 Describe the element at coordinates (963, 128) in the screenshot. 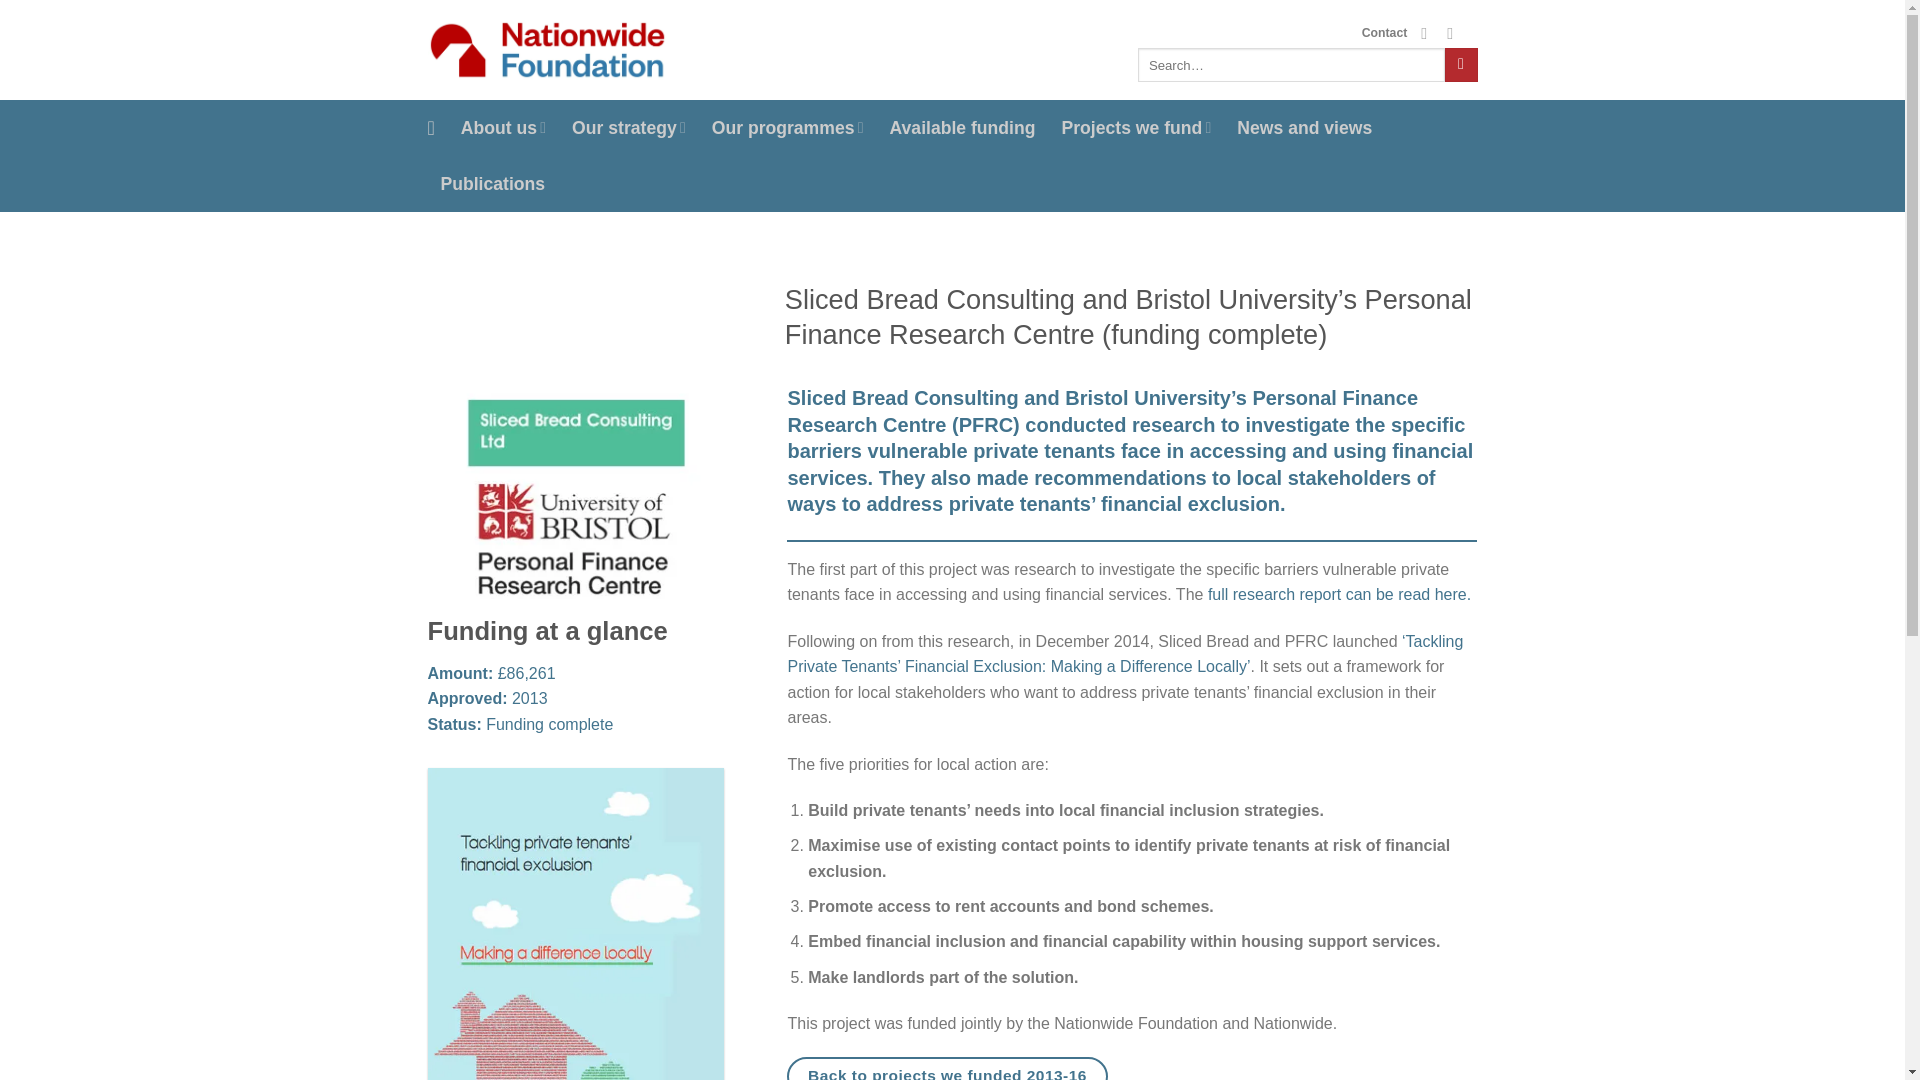

I see `Available funding` at that location.